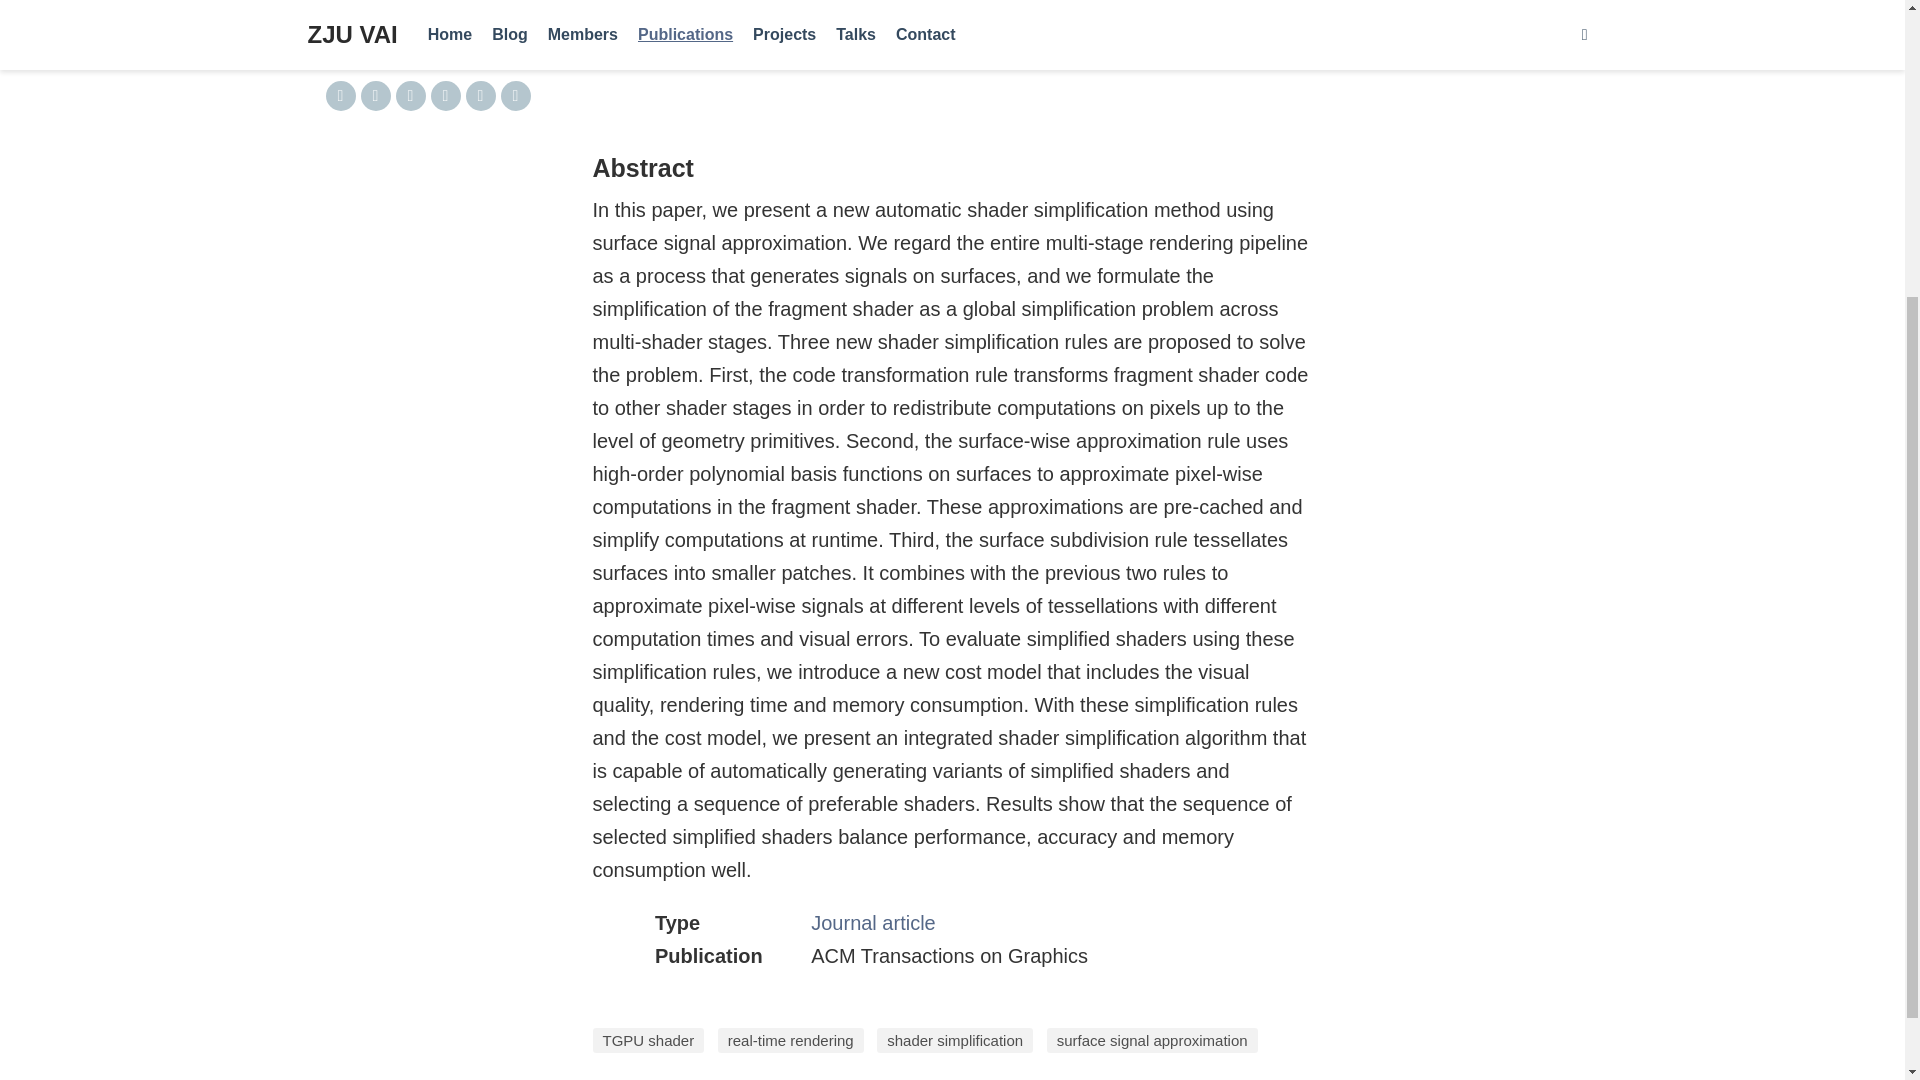 The width and height of the screenshot is (1920, 1080). Describe the element at coordinates (476, 42) in the screenshot. I see `DOI` at that location.